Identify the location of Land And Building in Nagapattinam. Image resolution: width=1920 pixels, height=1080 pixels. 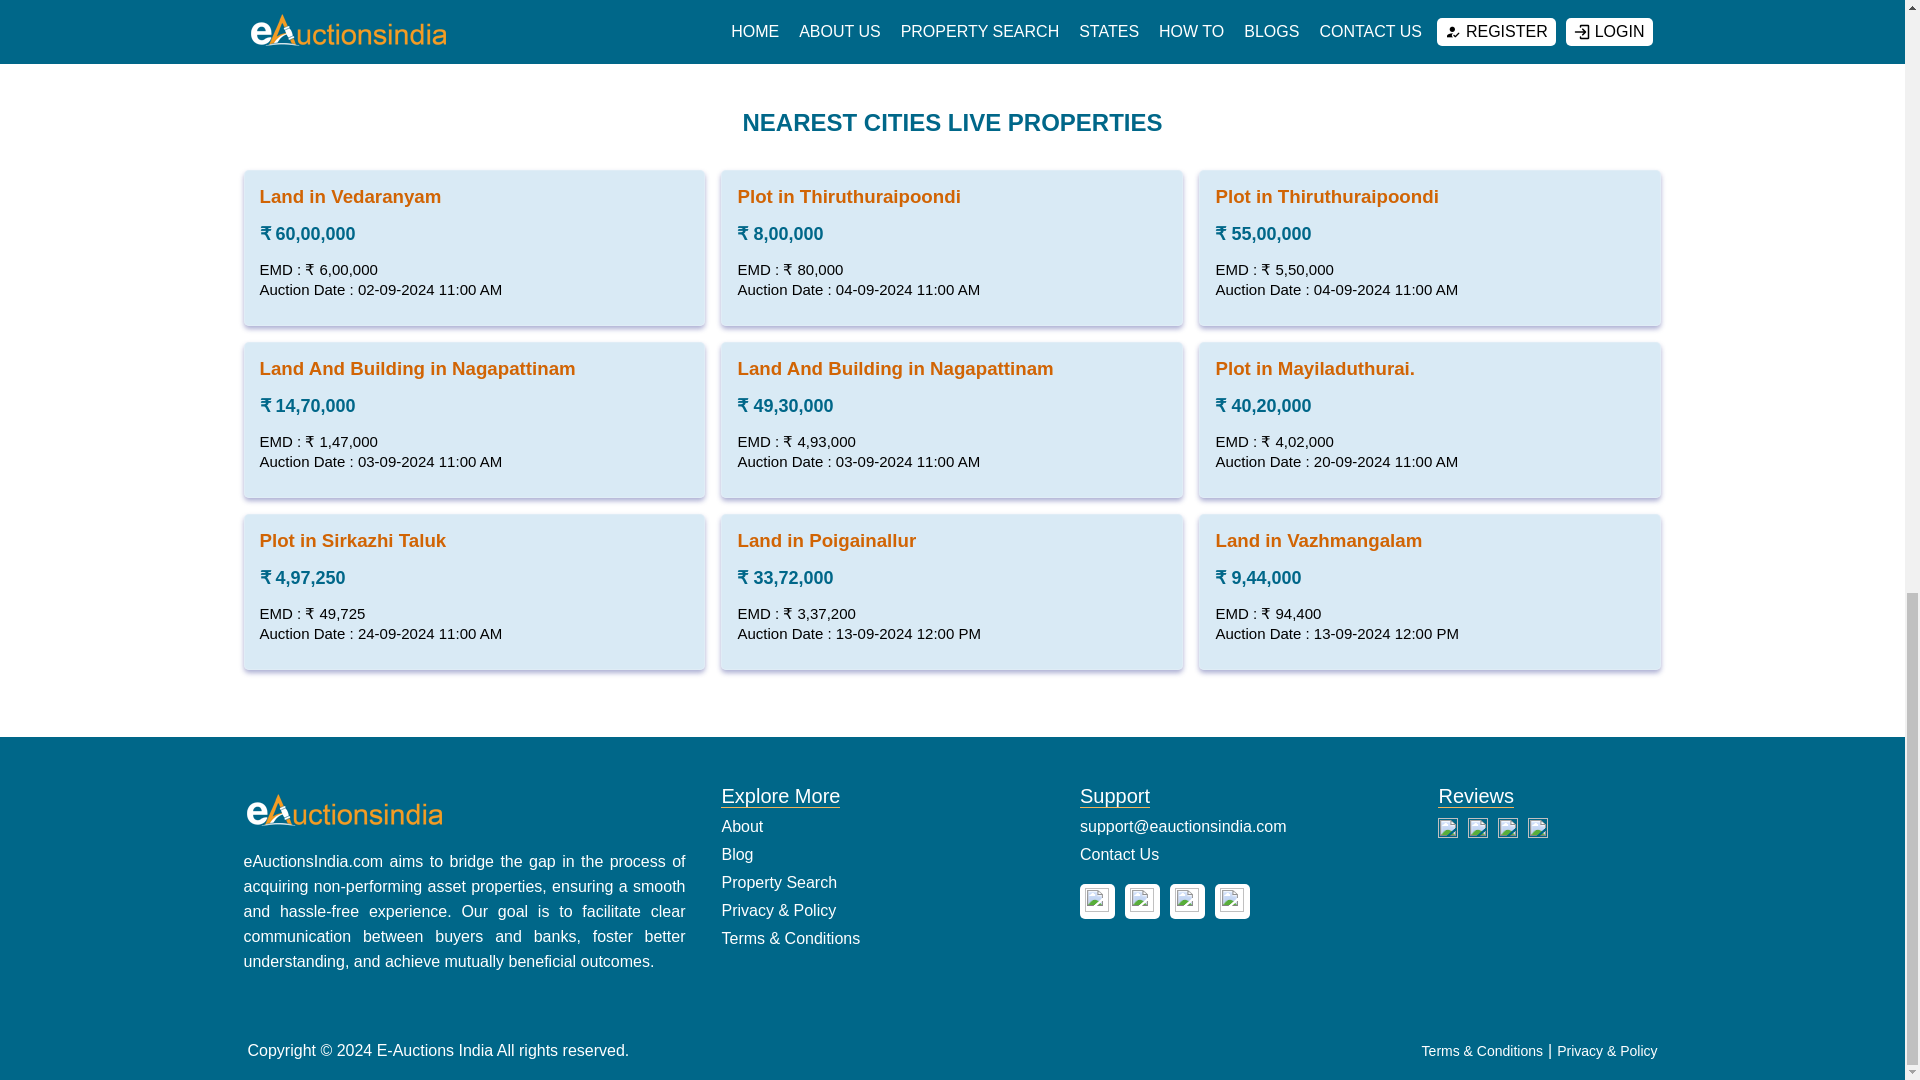
(894, 368).